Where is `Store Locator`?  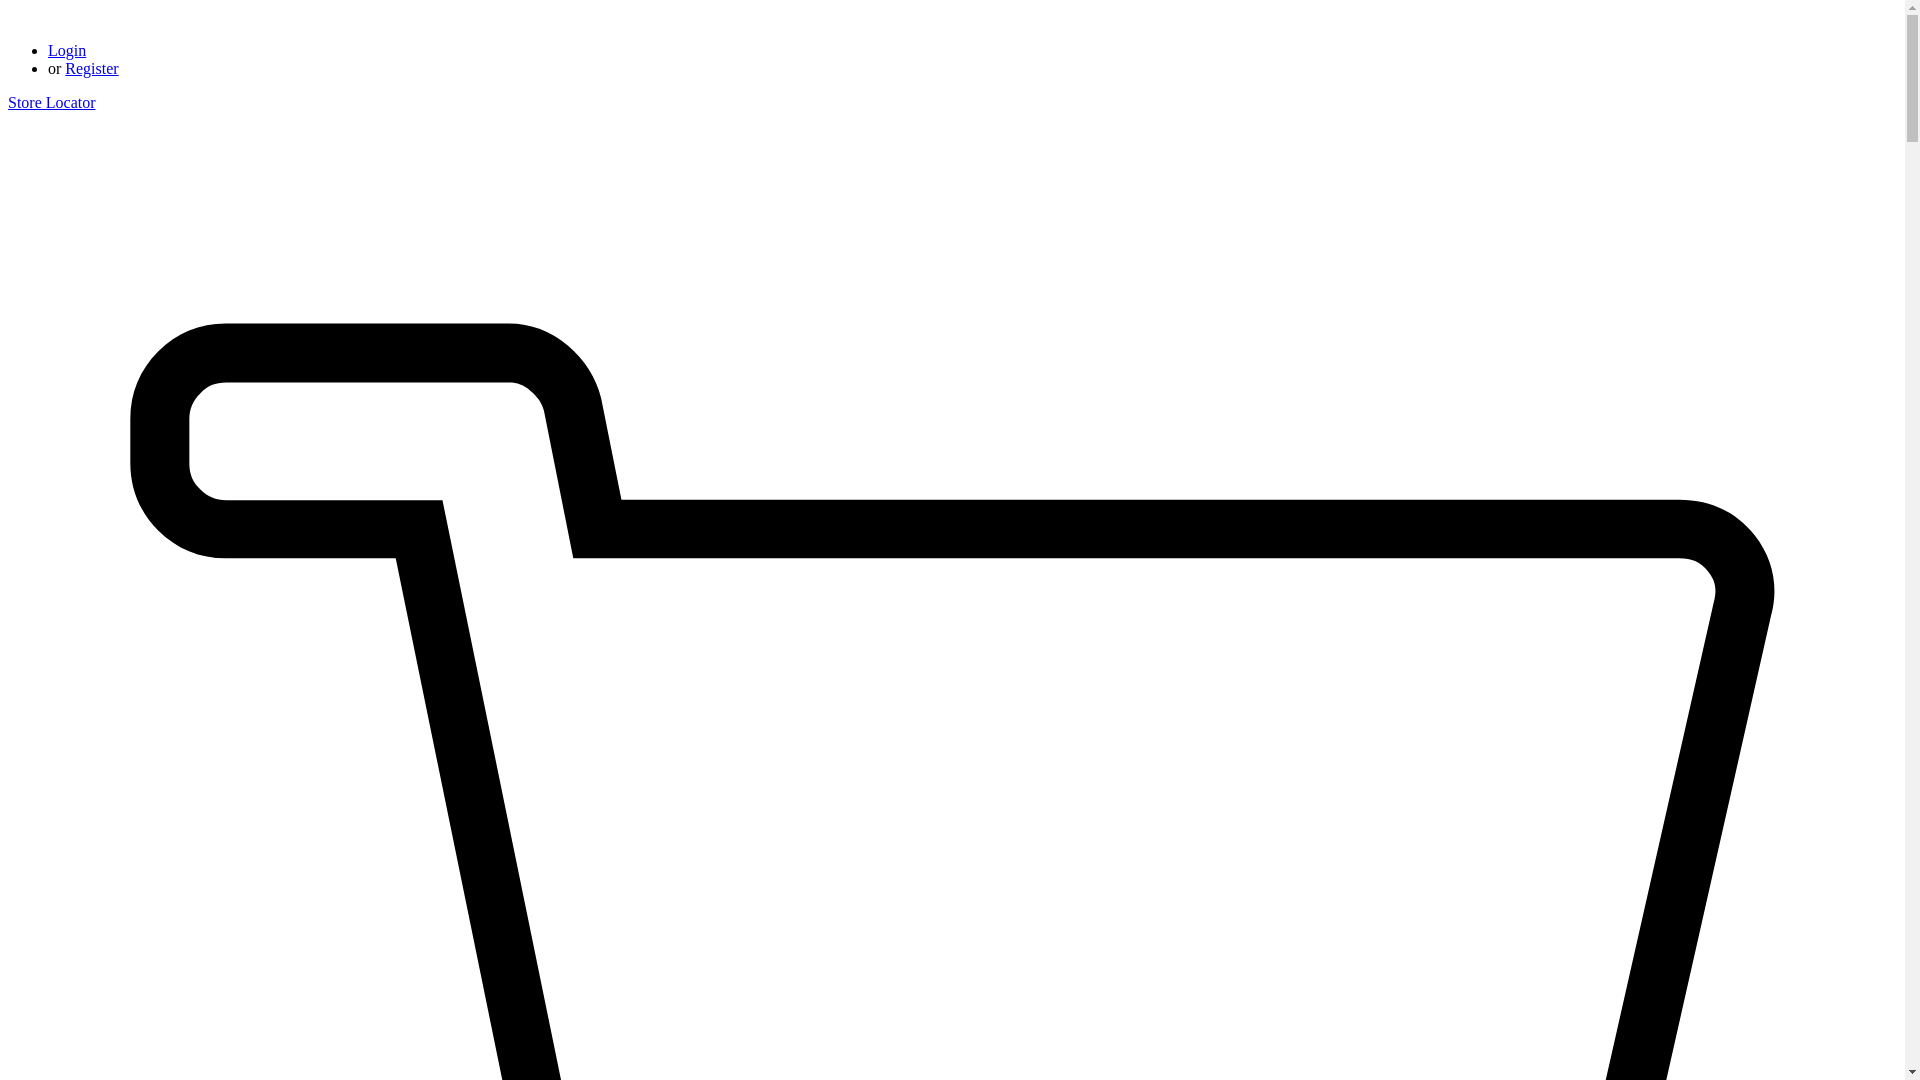 Store Locator is located at coordinates (52, 102).